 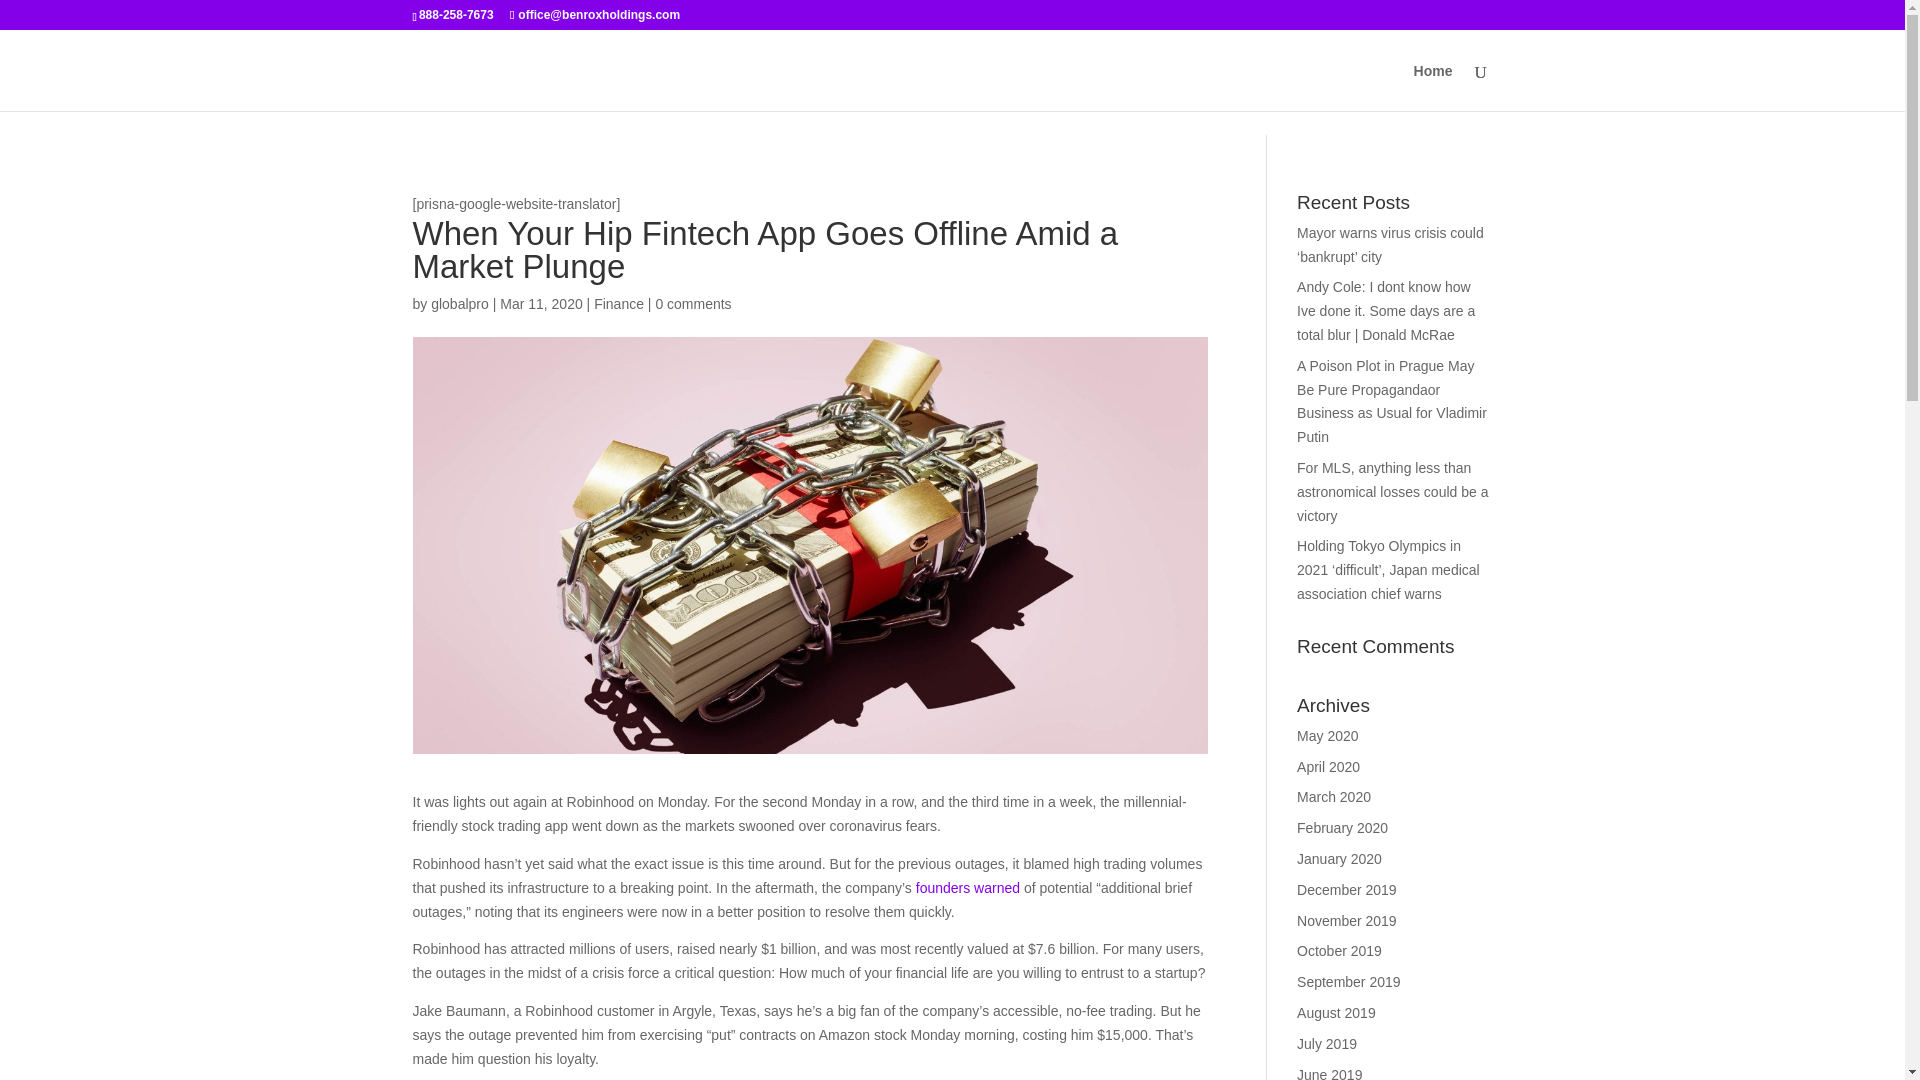 What do you see at coordinates (1328, 767) in the screenshot?
I see `April 2020` at bounding box center [1328, 767].